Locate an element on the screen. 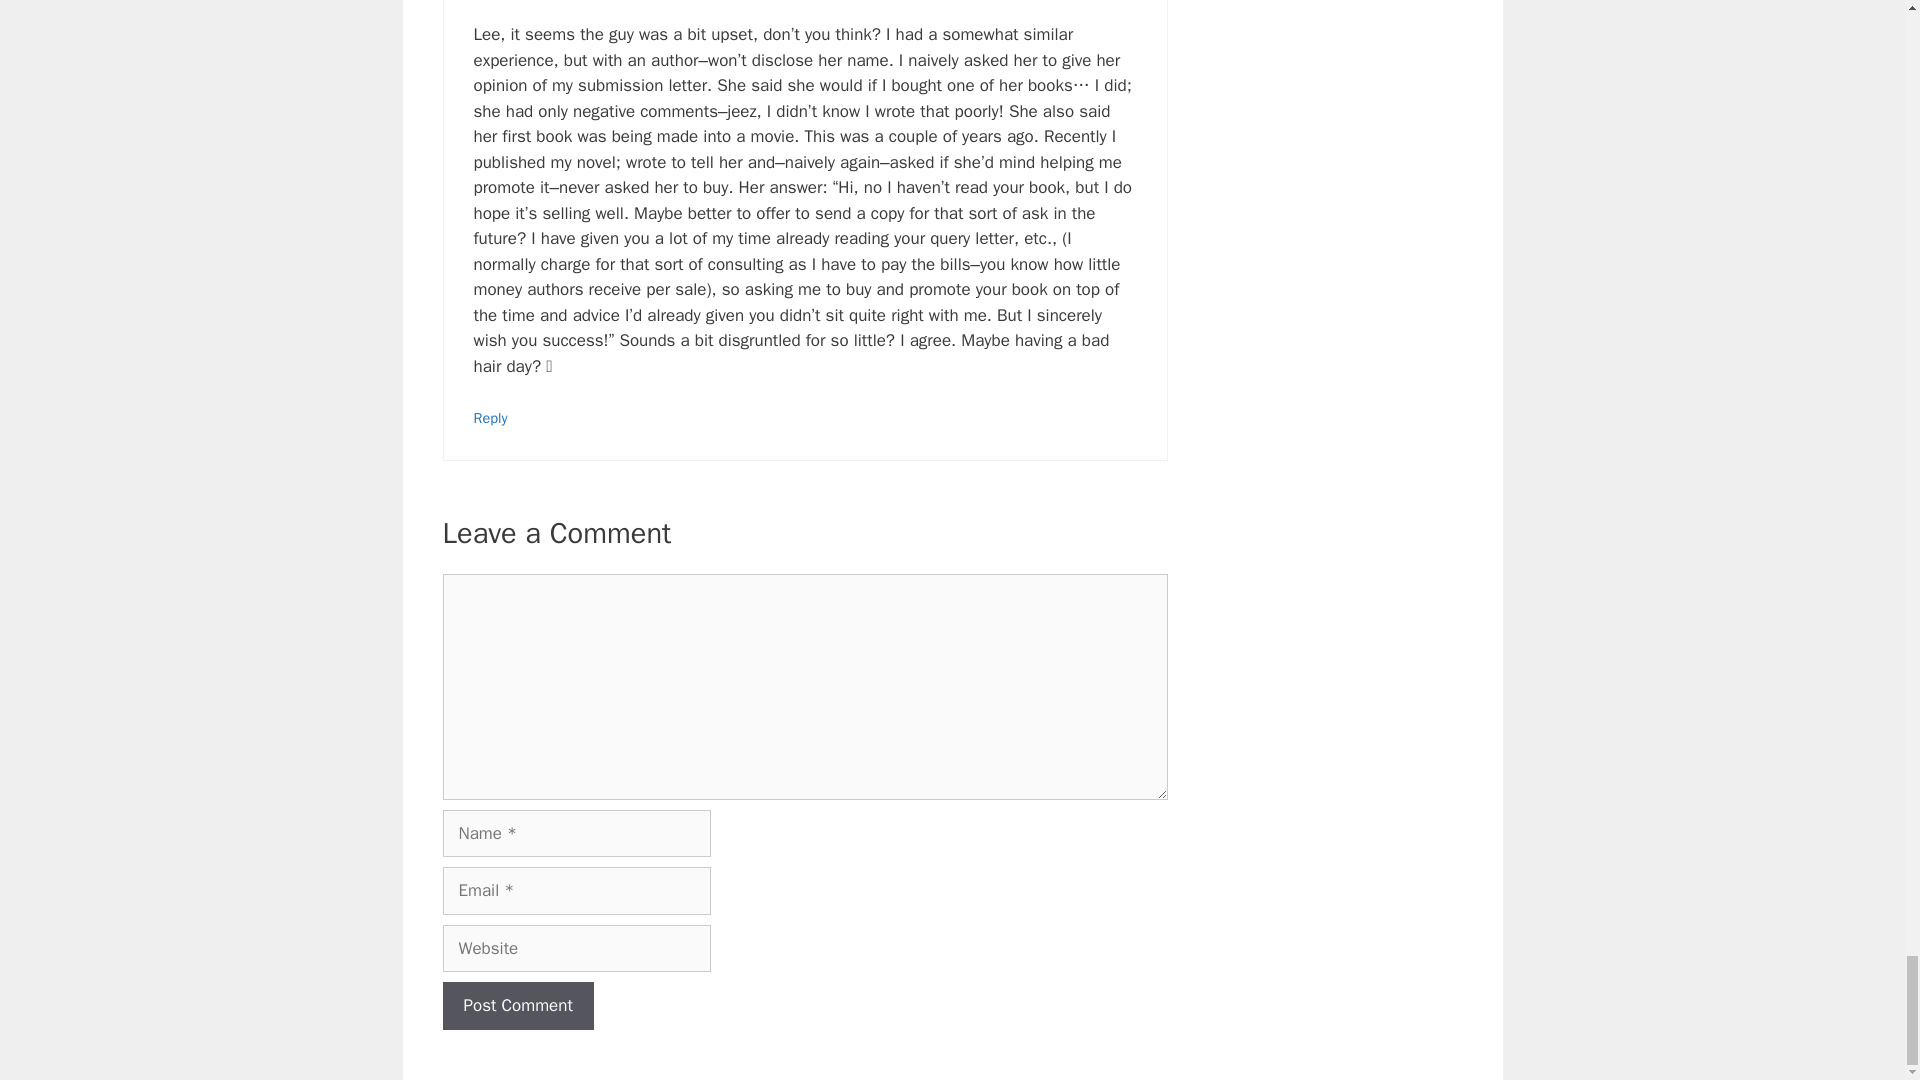 This screenshot has width=1920, height=1080. Post Comment is located at coordinates (517, 1006).